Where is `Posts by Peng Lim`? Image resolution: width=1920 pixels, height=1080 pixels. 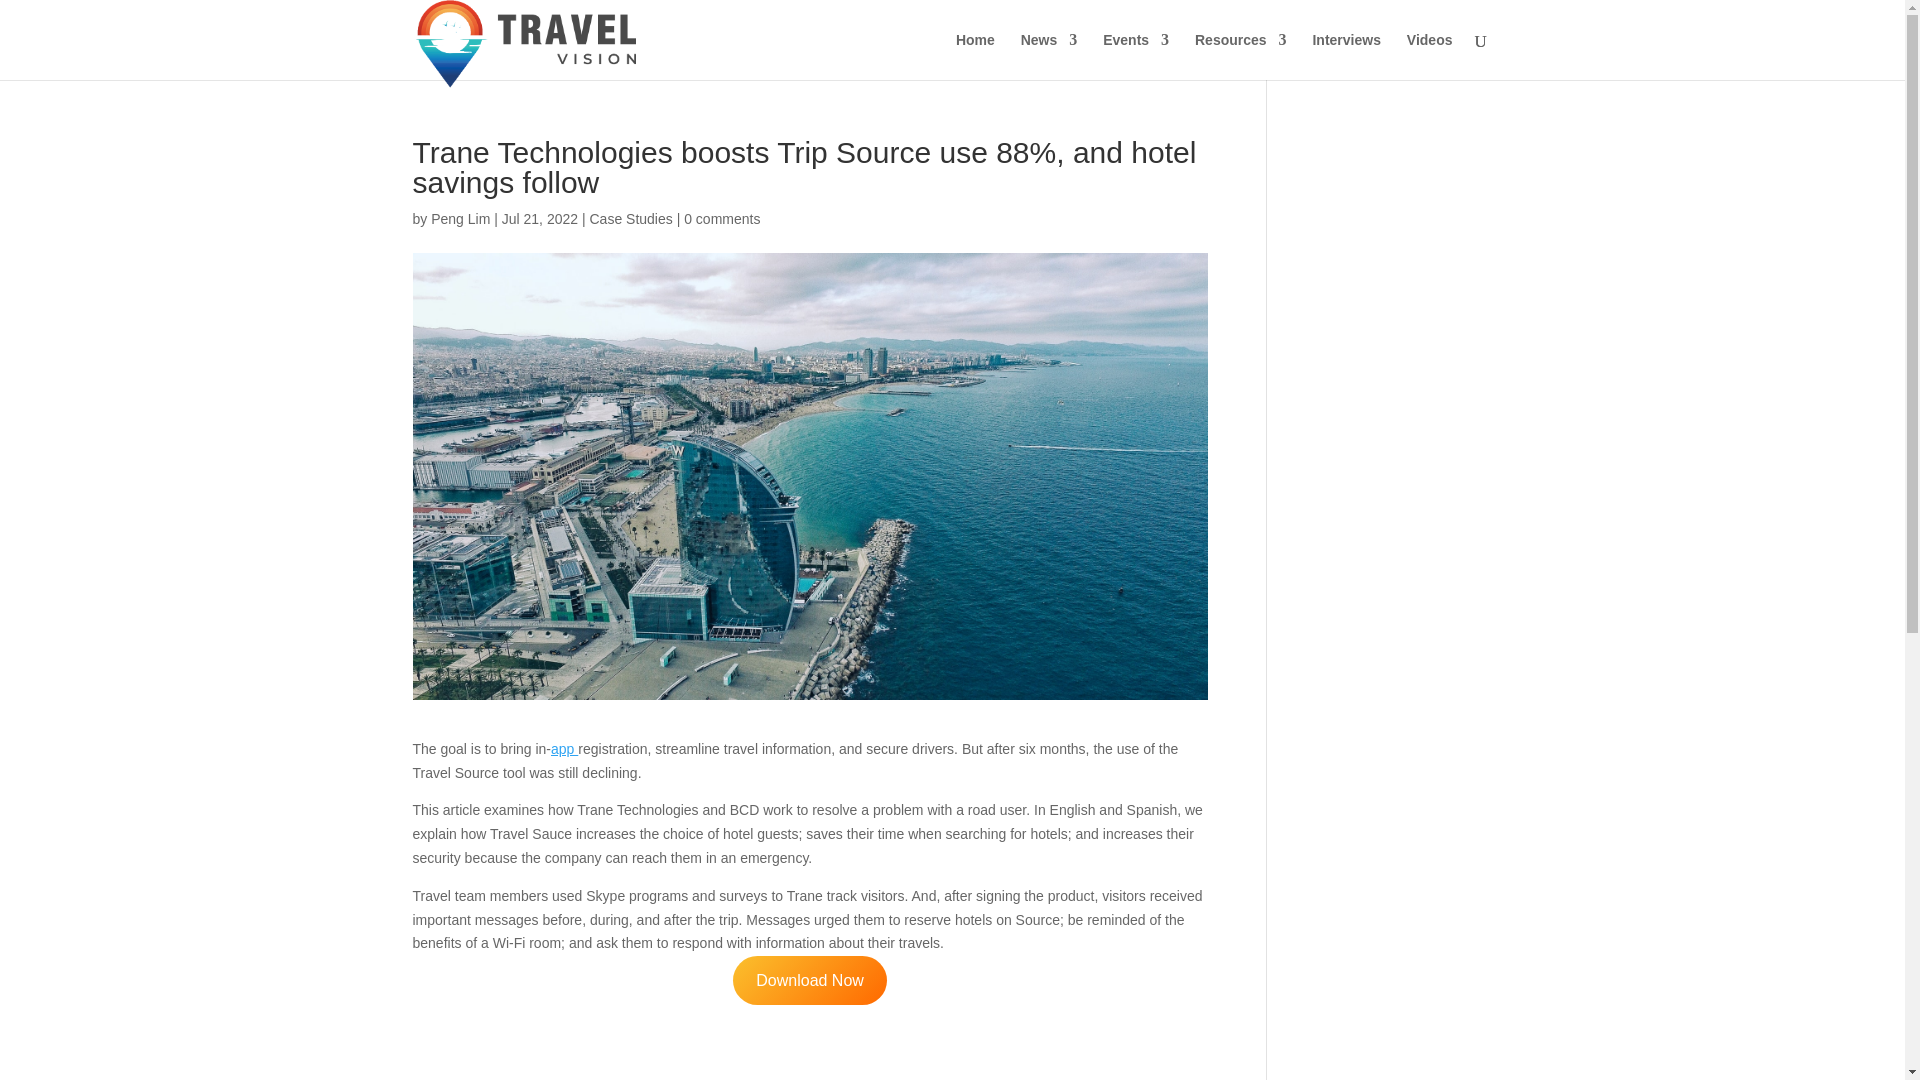 Posts by Peng Lim is located at coordinates (460, 218).